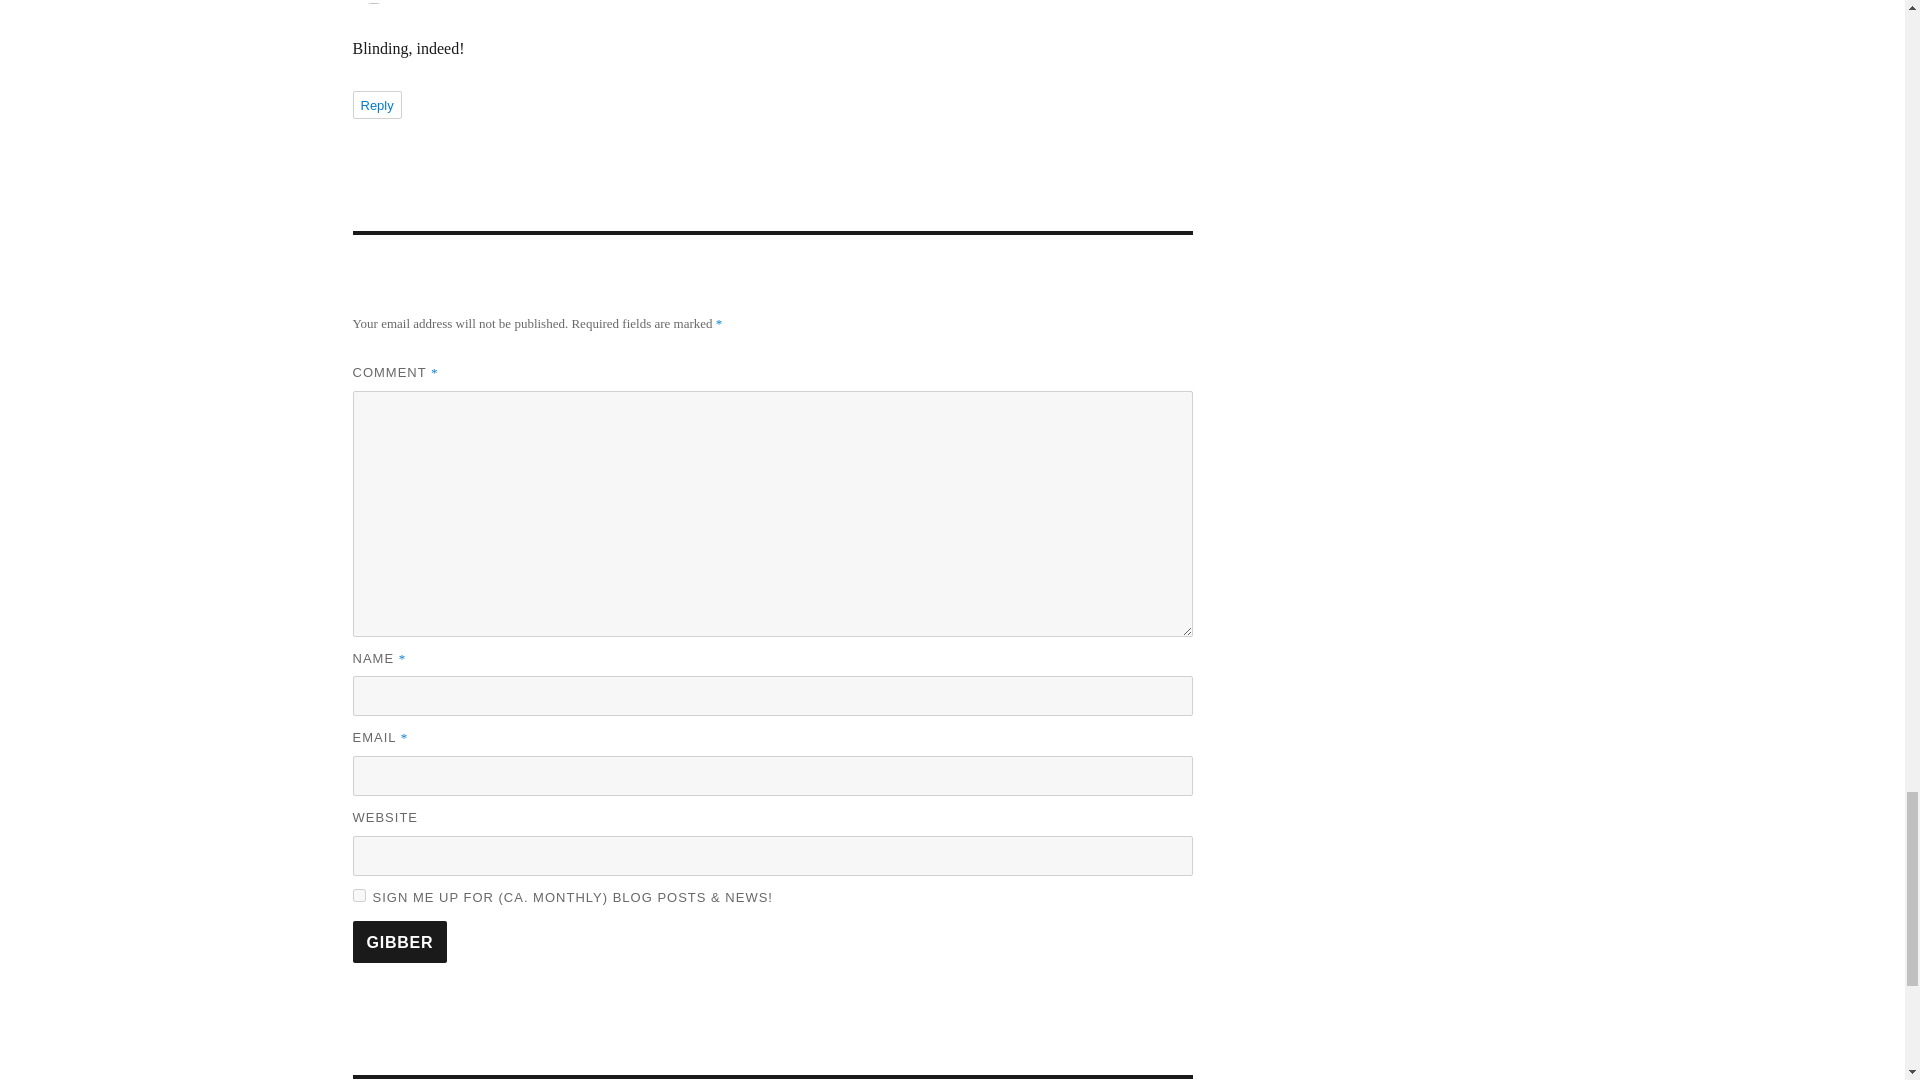  What do you see at coordinates (399, 942) in the screenshot?
I see `Gibber` at bounding box center [399, 942].